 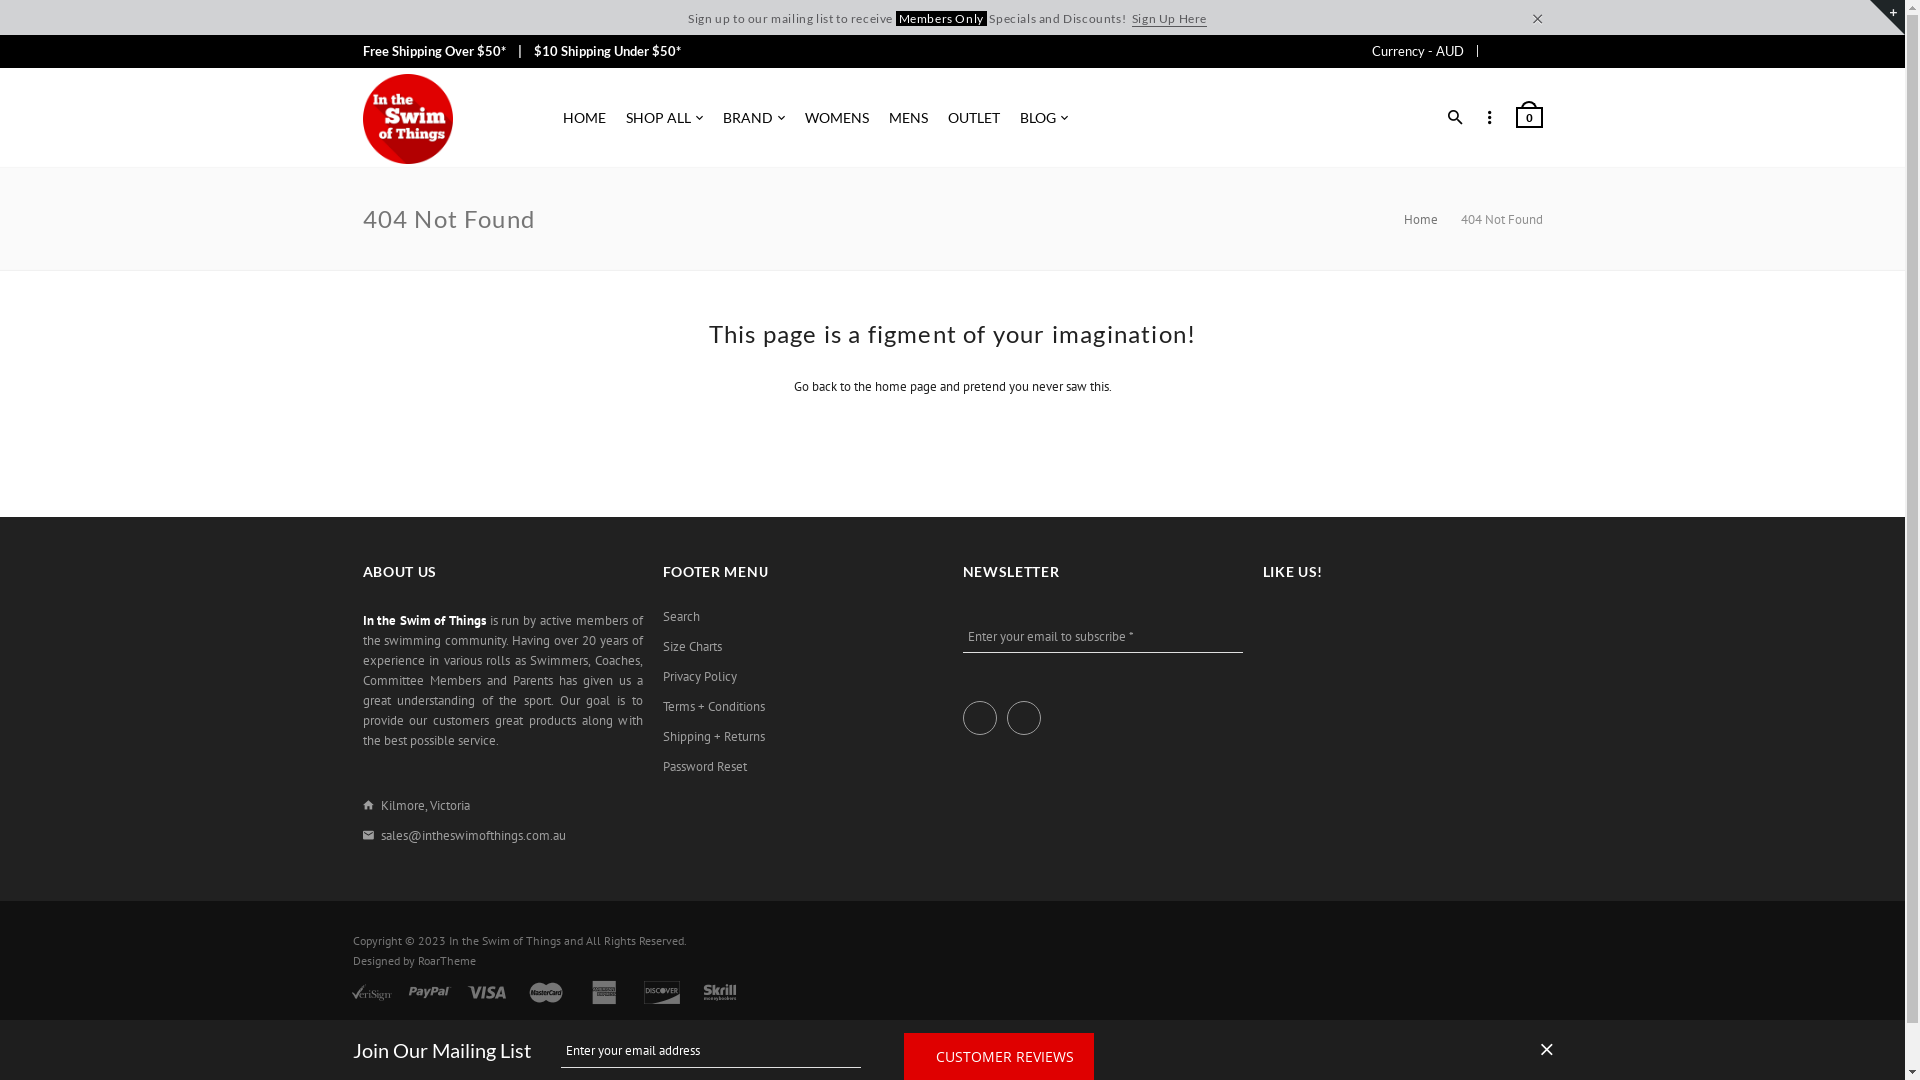 I want to click on RoarTheme, so click(x=447, y=960).